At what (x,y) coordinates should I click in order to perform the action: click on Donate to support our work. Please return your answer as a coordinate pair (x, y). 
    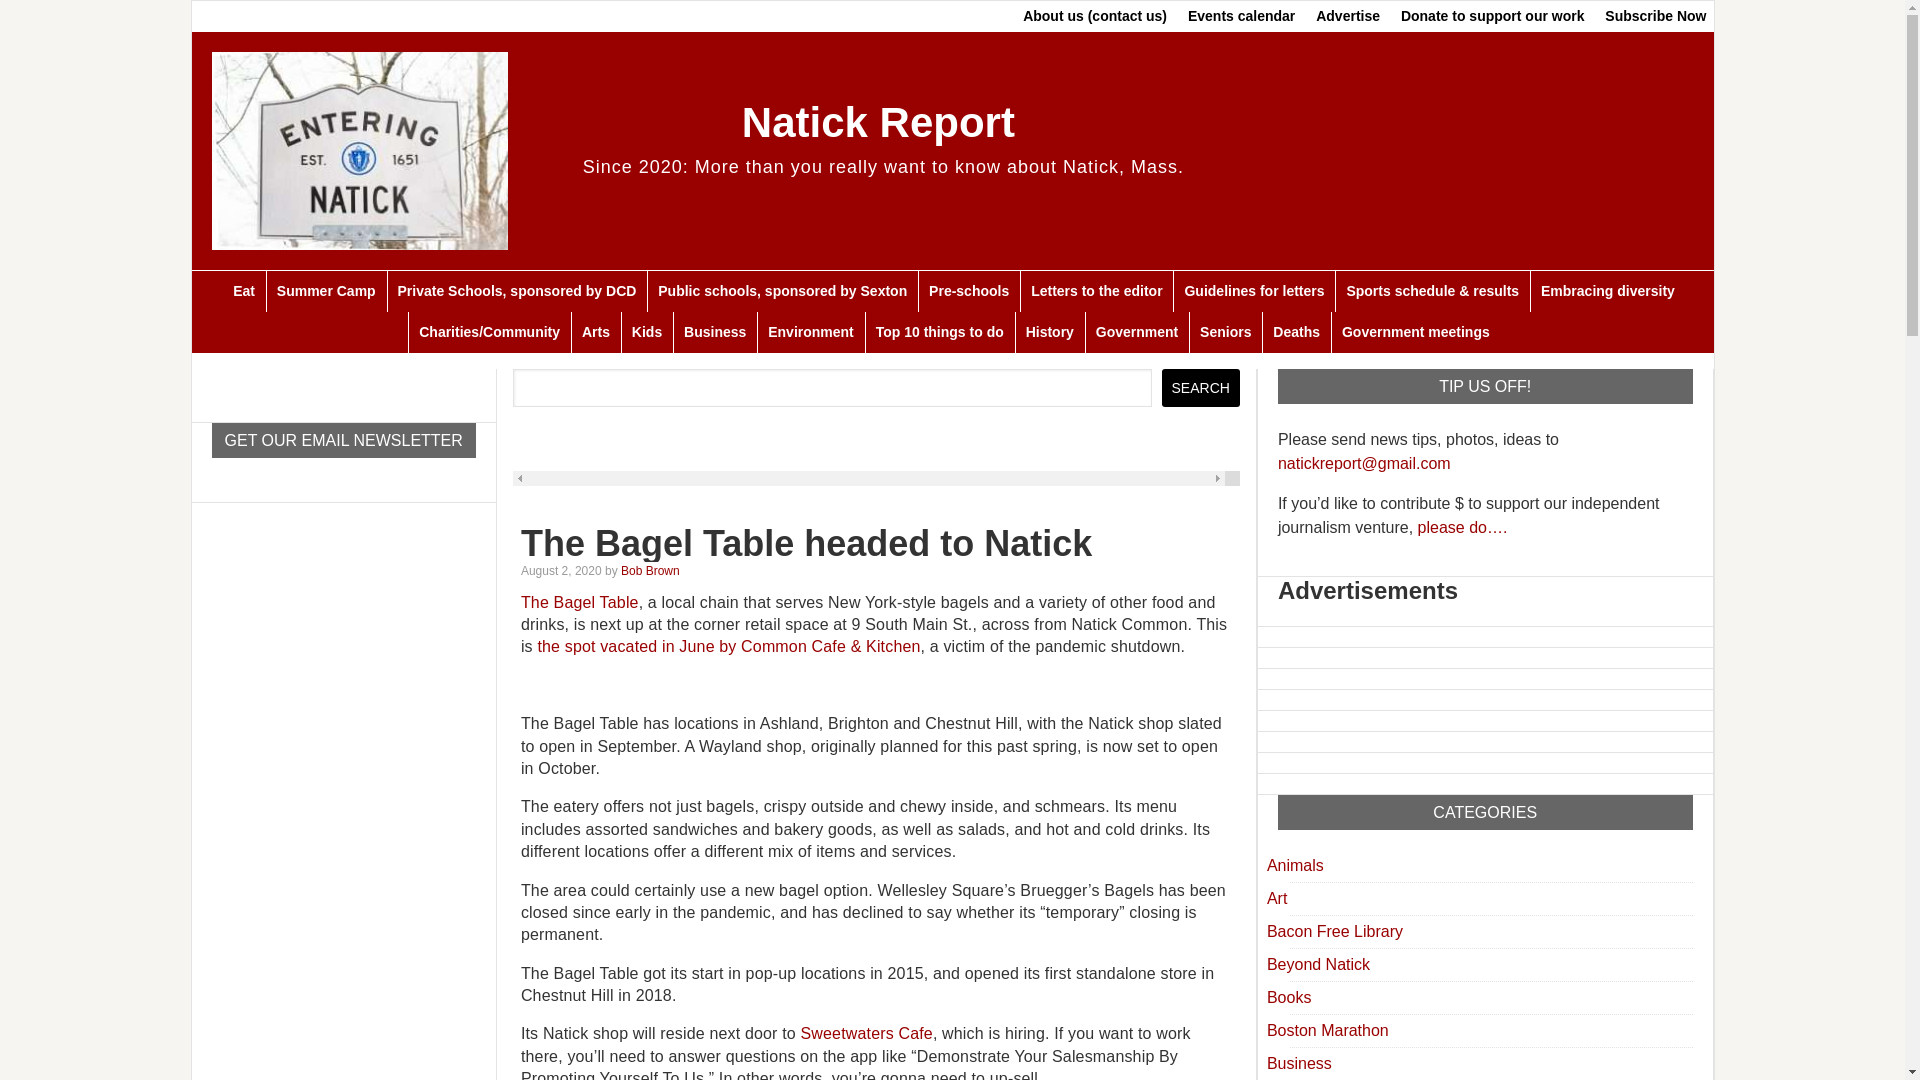
    Looking at the image, I should click on (1492, 16).